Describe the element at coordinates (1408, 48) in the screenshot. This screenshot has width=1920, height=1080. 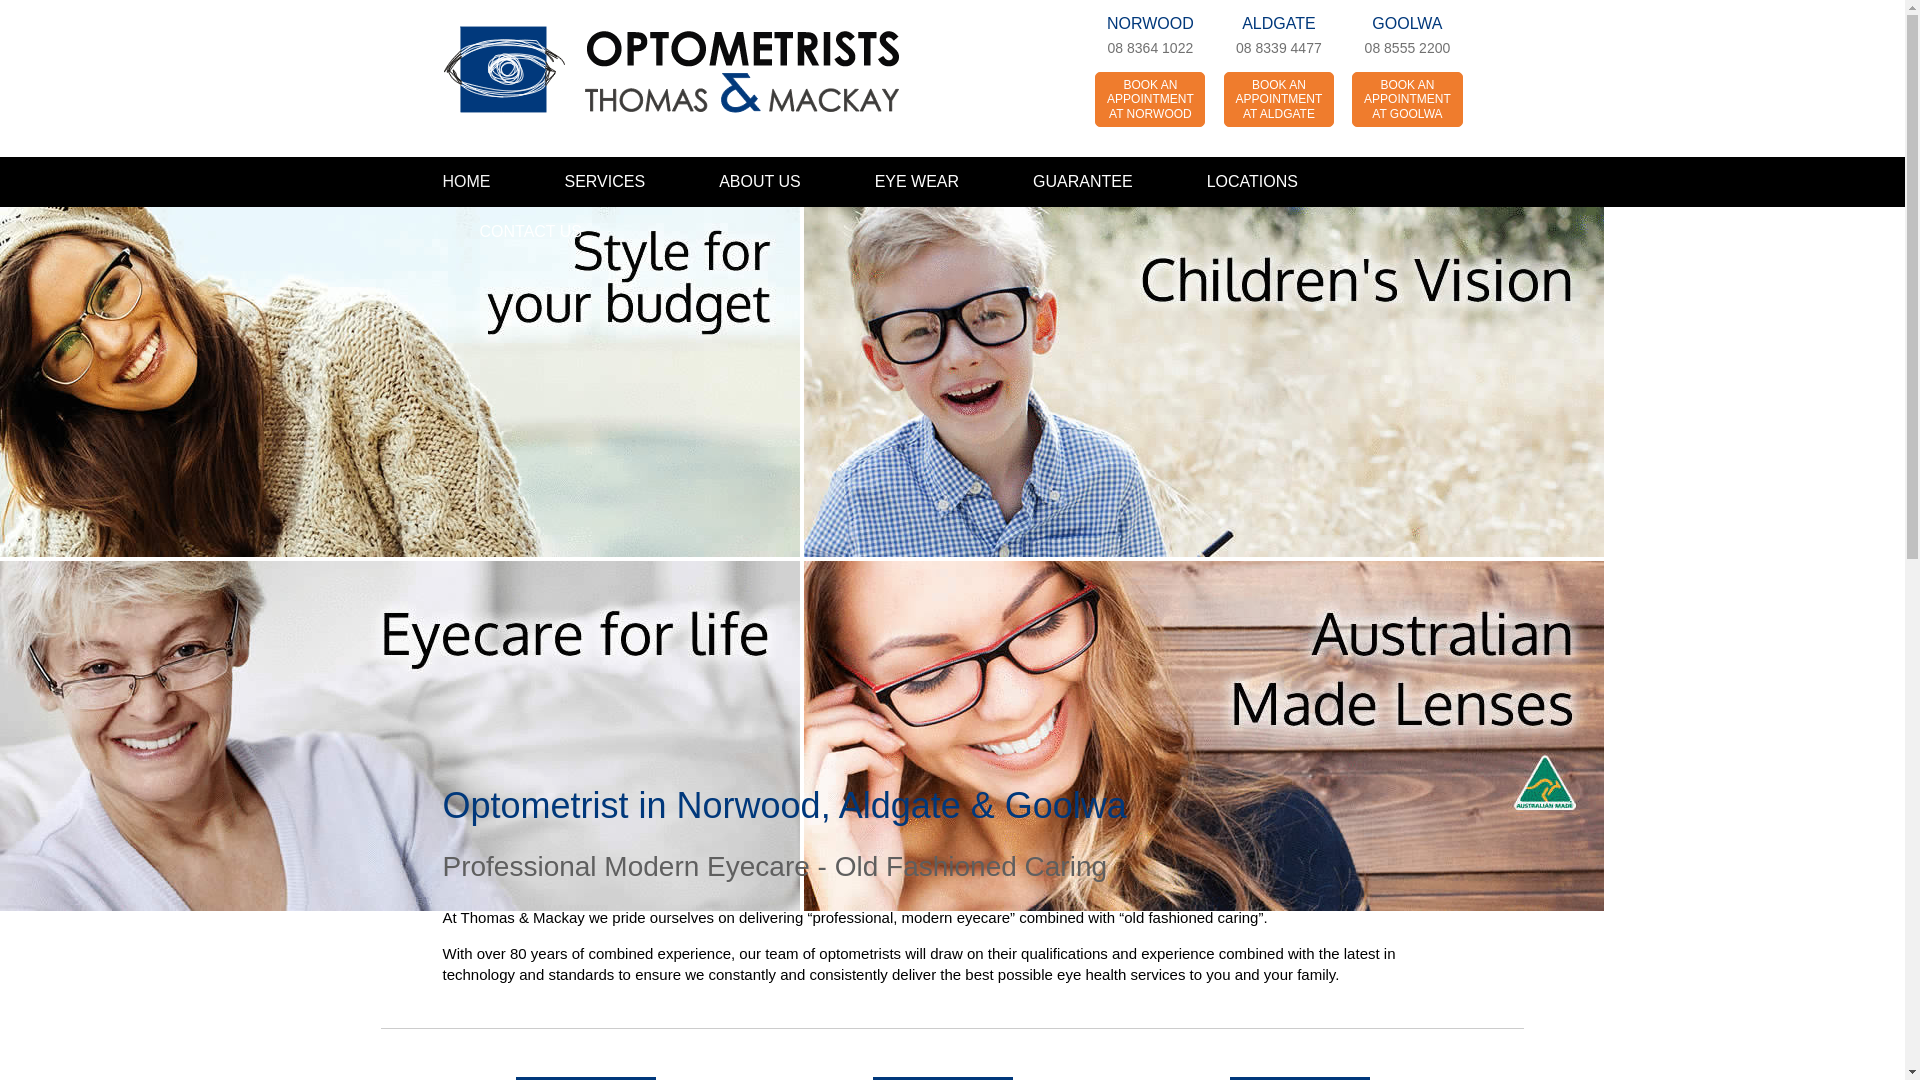
I see `08 8555 2200` at that location.